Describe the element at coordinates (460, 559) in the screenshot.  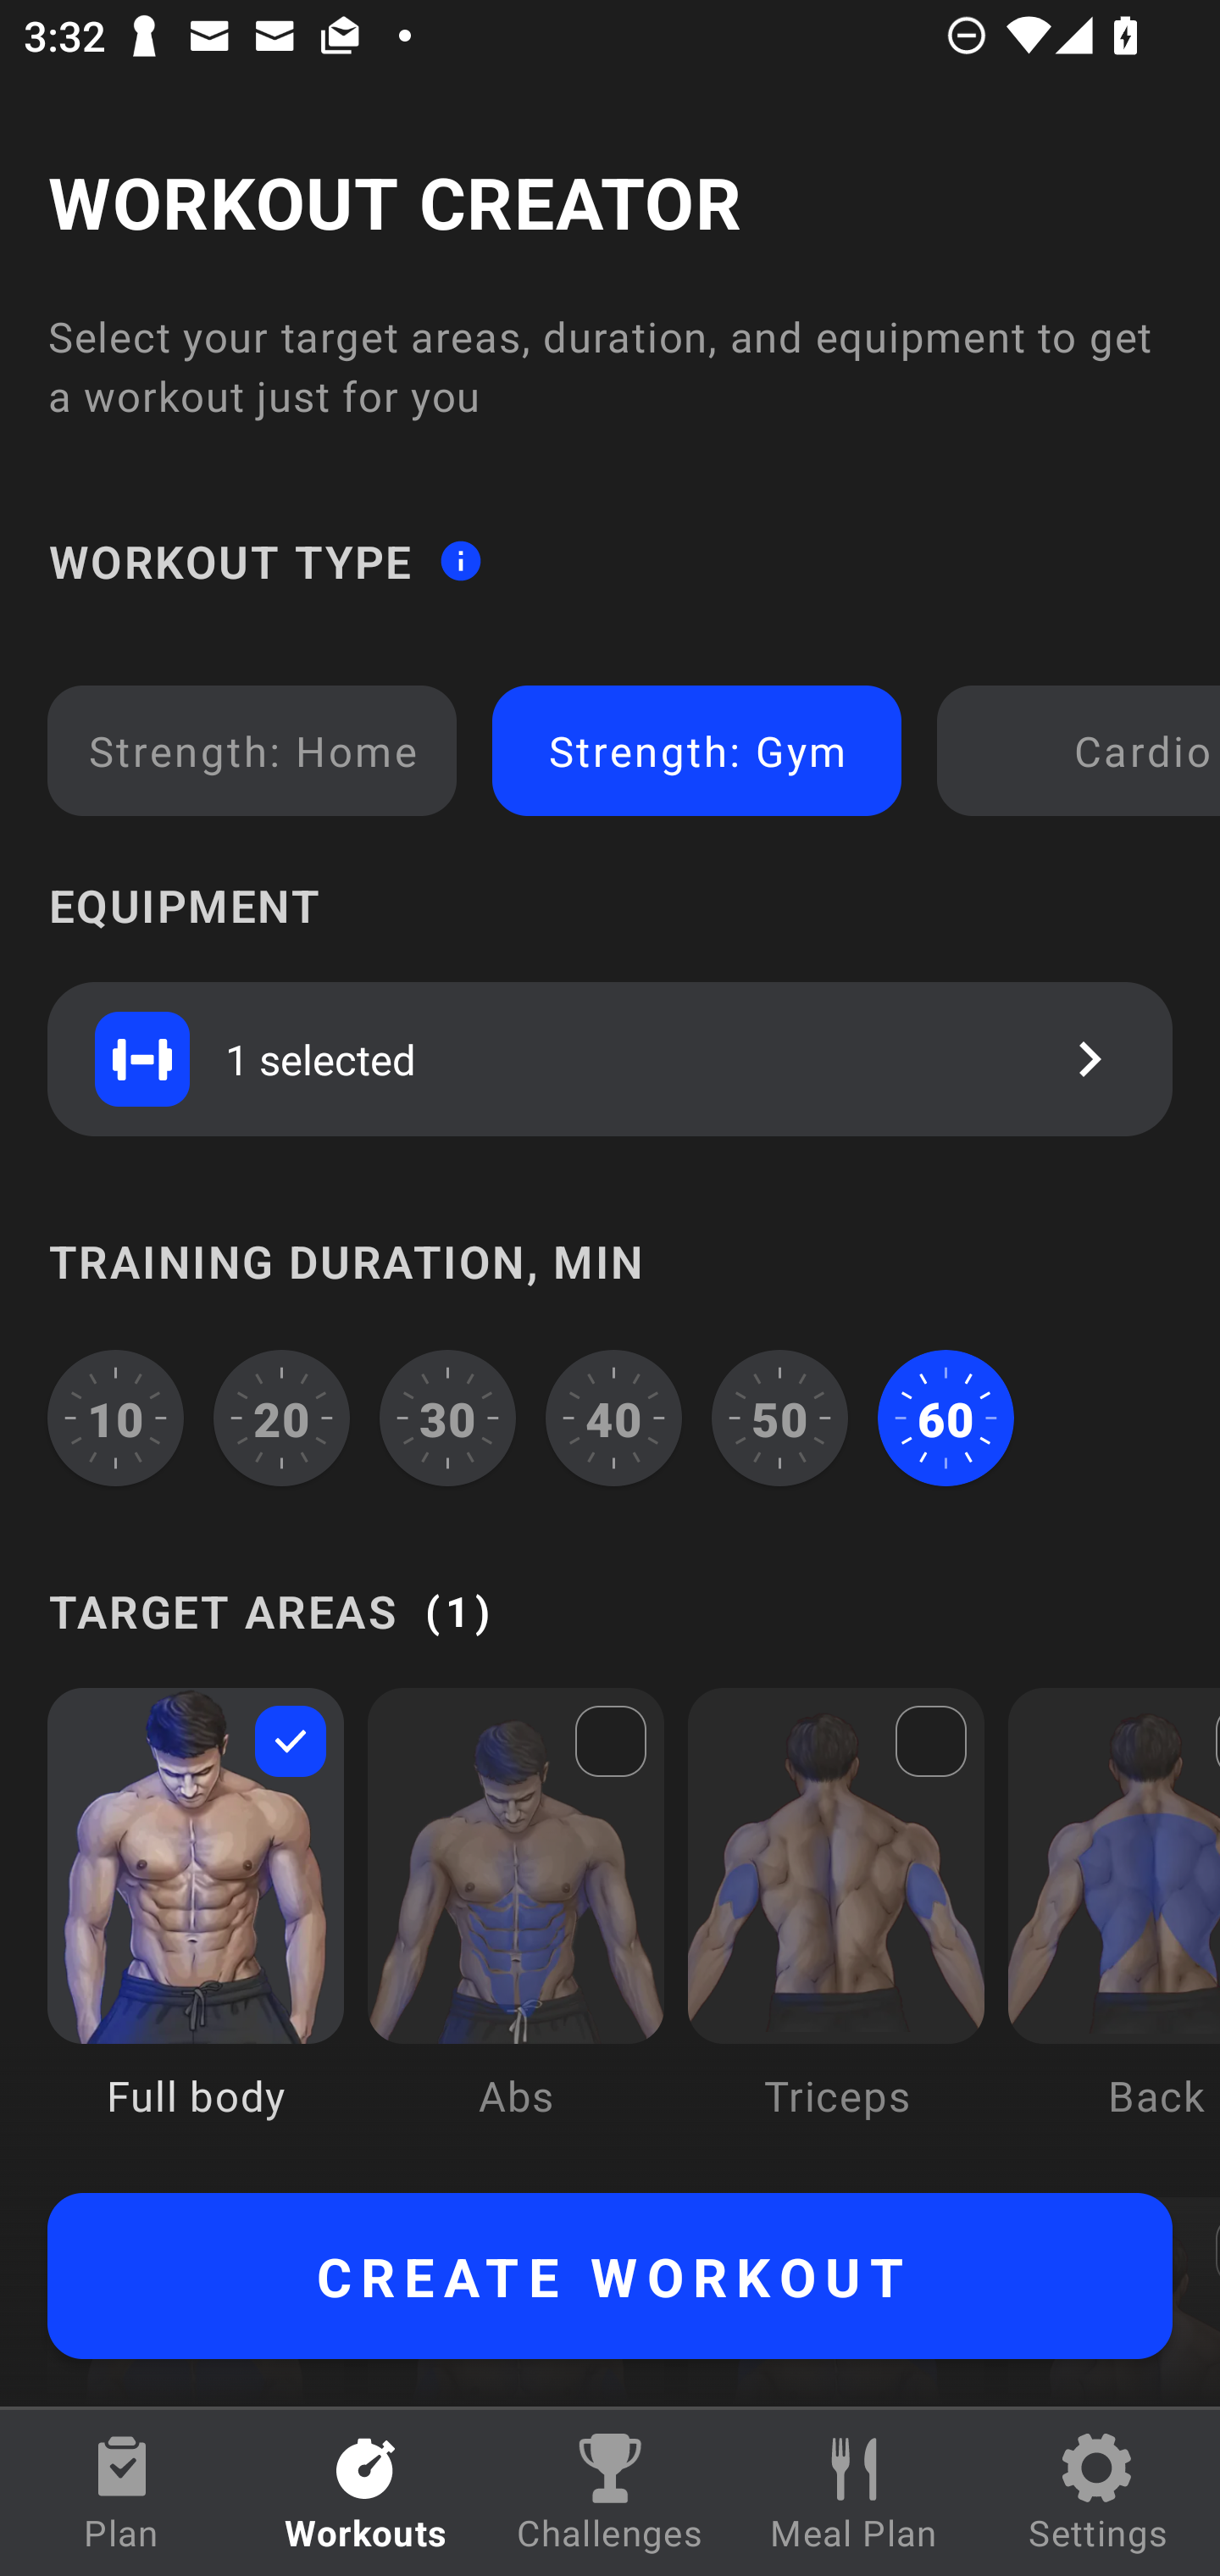
I see `Workout type information button` at that location.